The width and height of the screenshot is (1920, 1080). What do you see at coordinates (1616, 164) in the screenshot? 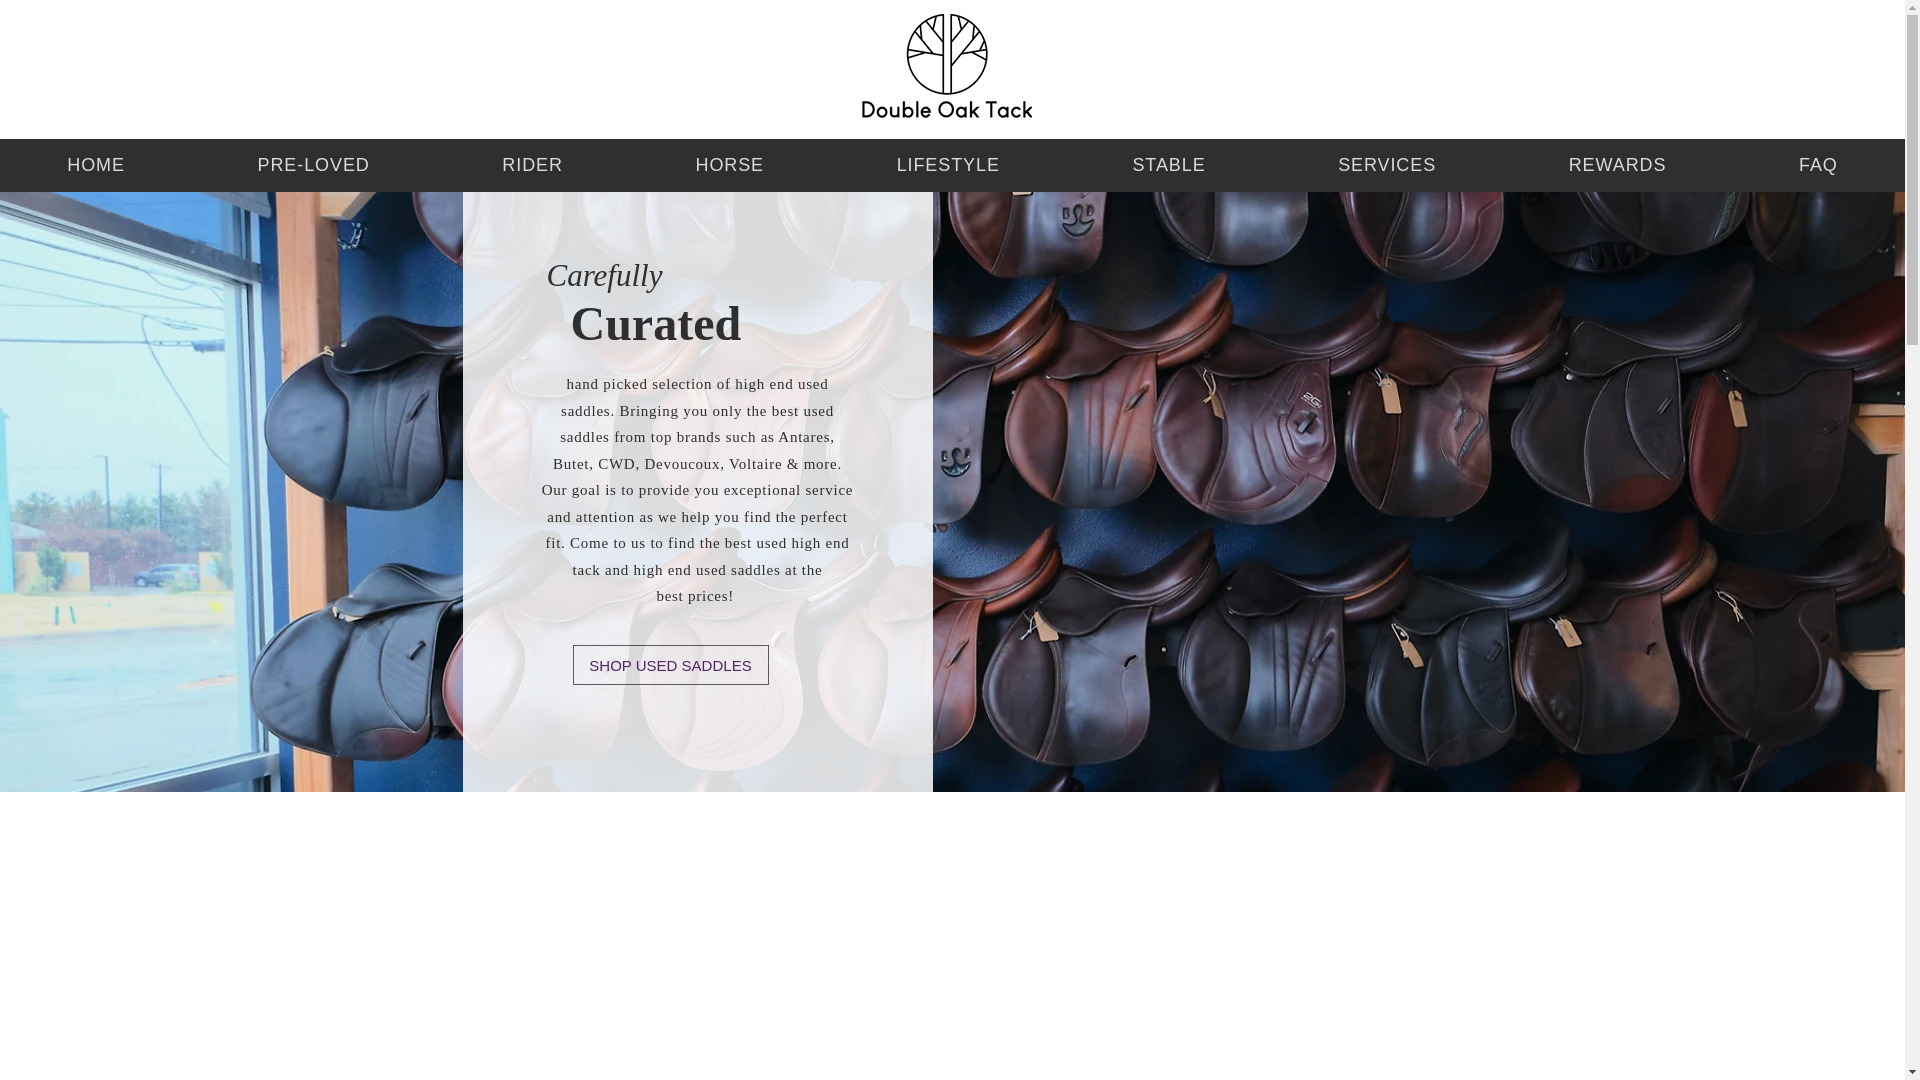
I see `REWARDS` at bounding box center [1616, 164].